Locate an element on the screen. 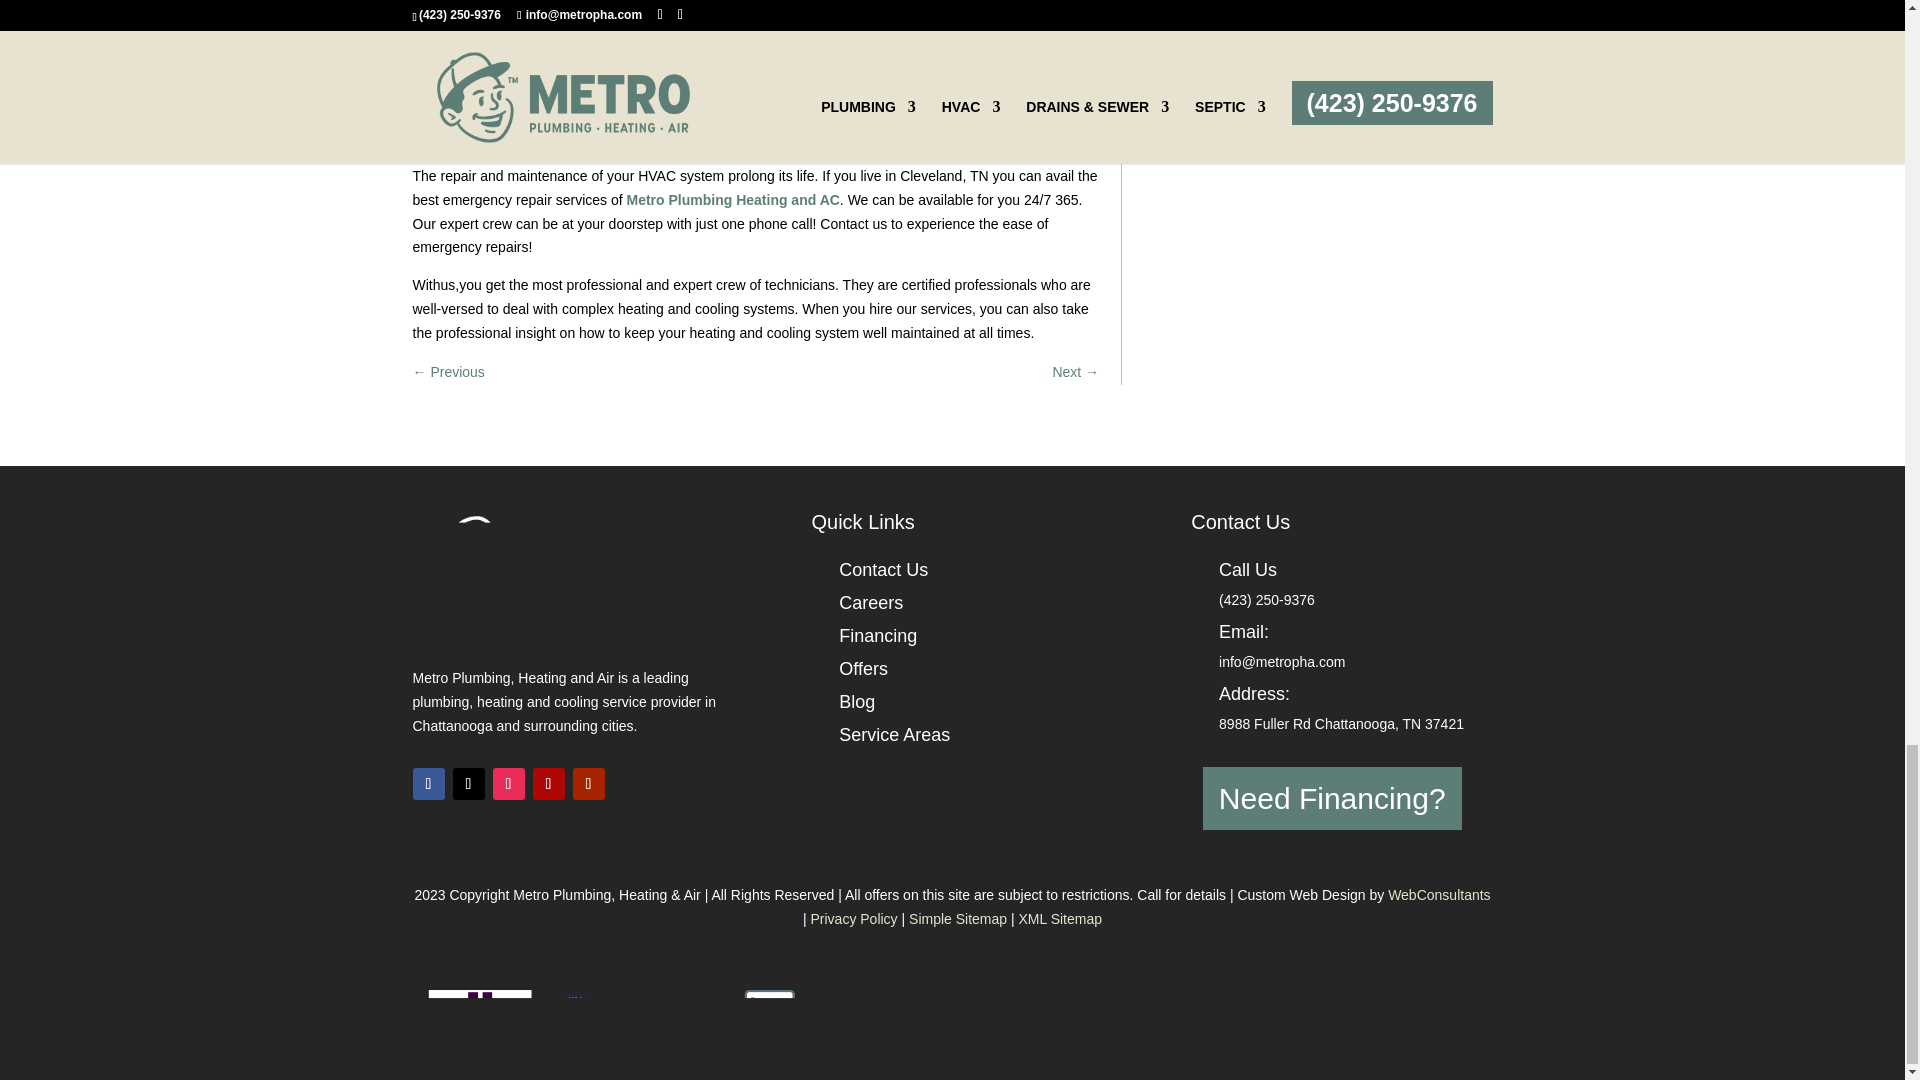  Follow on Yelp is located at coordinates (548, 784).